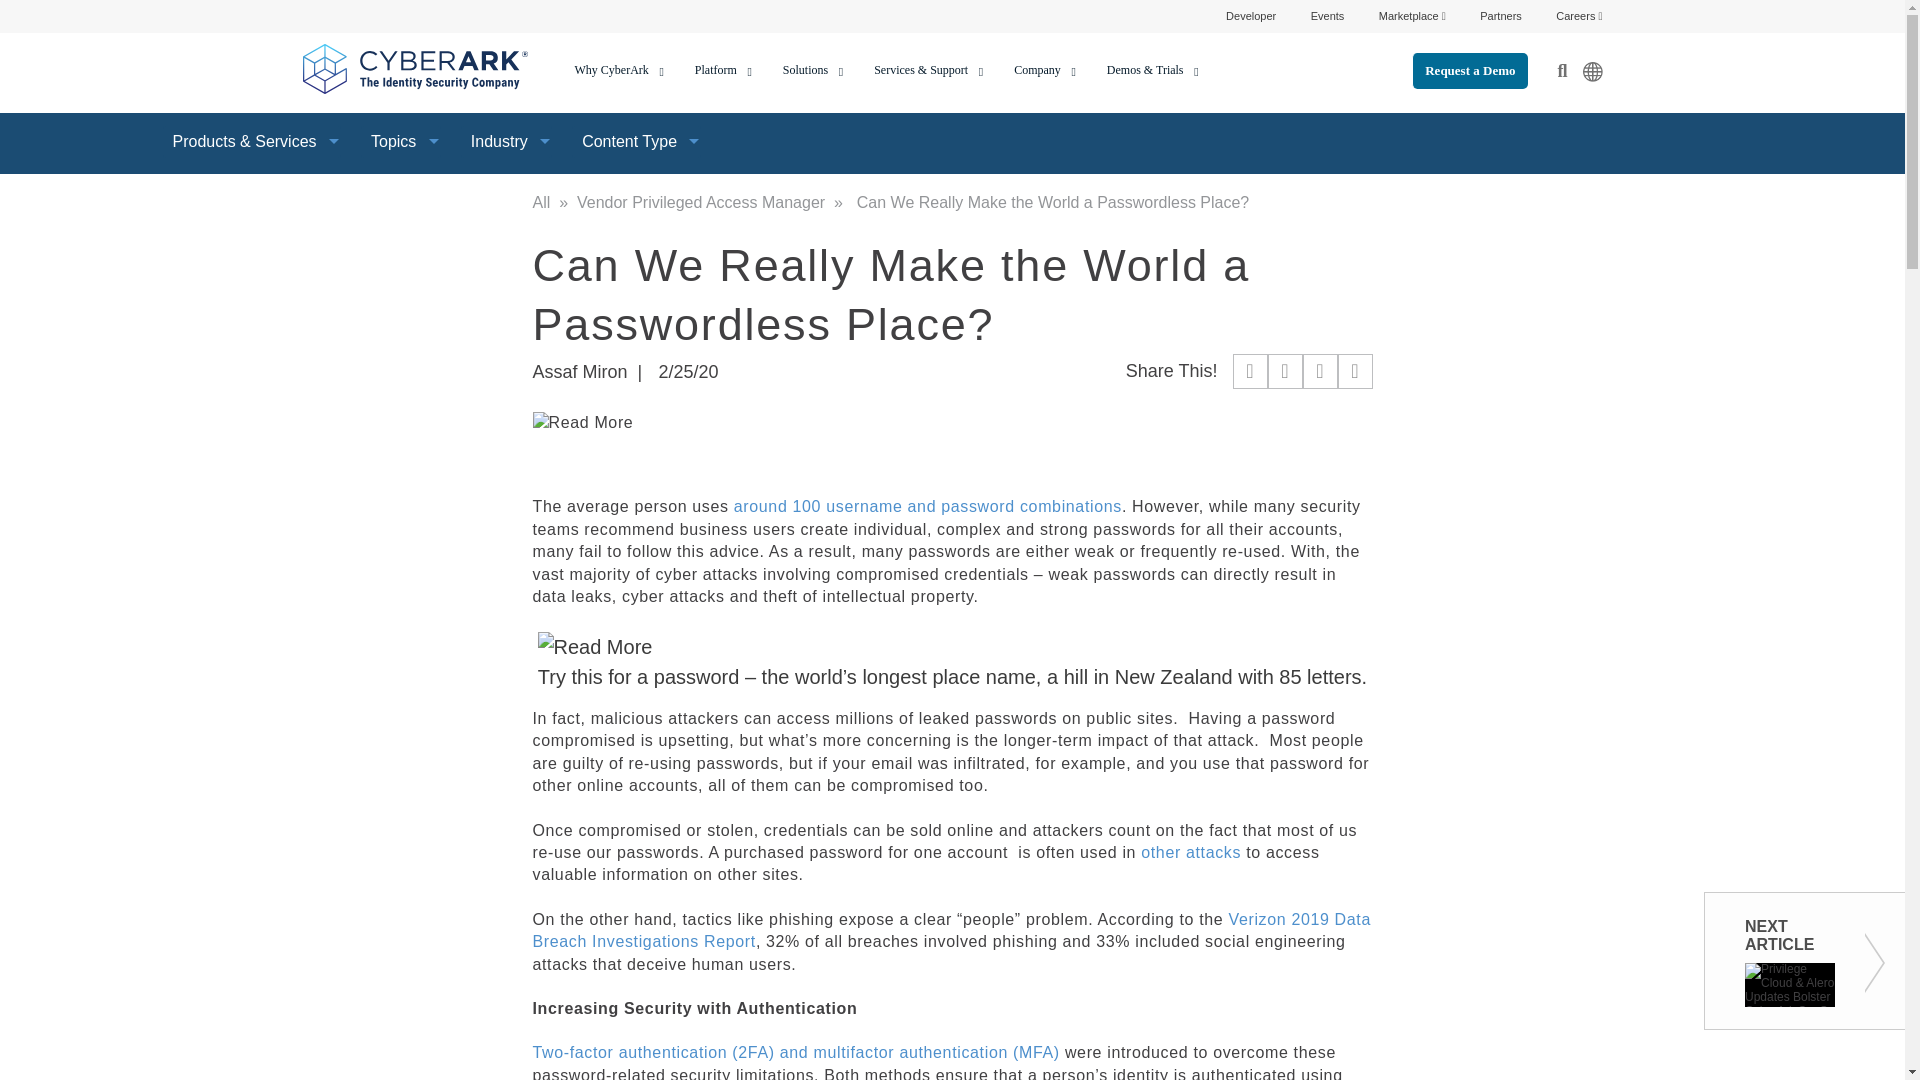  What do you see at coordinates (1578, 15) in the screenshot?
I see `Careers` at bounding box center [1578, 15].